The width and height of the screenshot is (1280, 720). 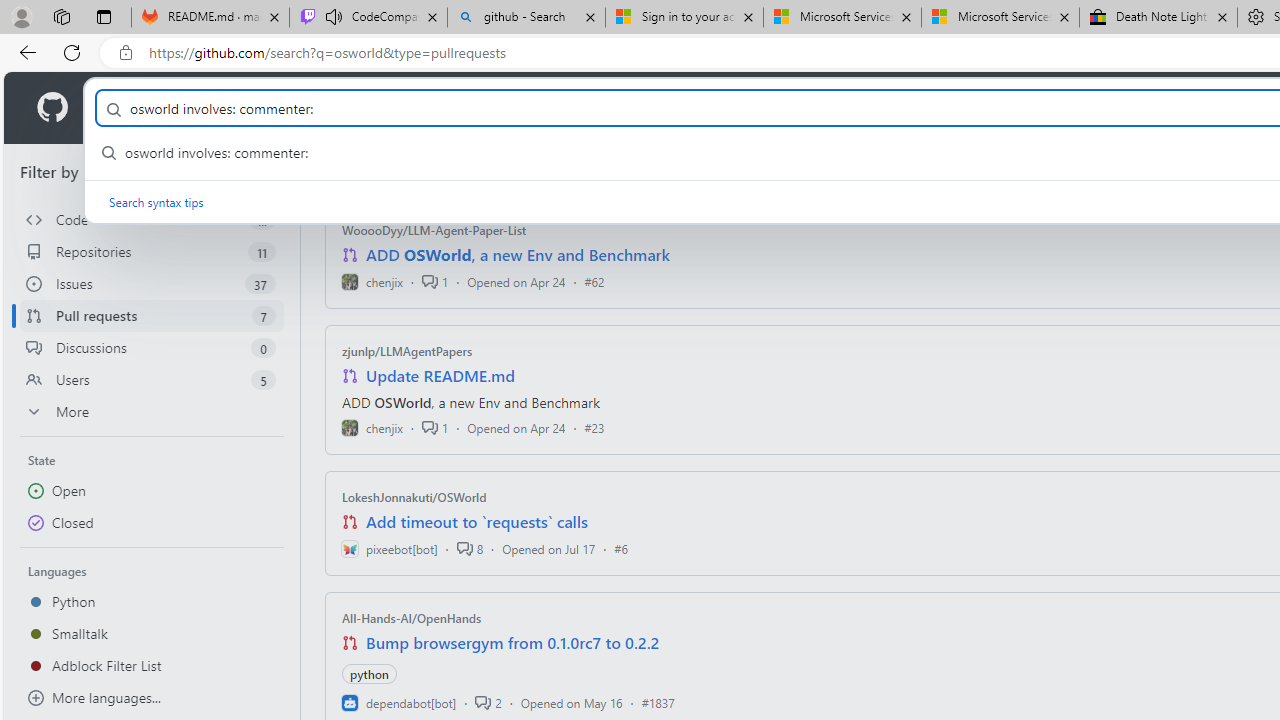 I want to click on Resources, so click(x=330, y=108).